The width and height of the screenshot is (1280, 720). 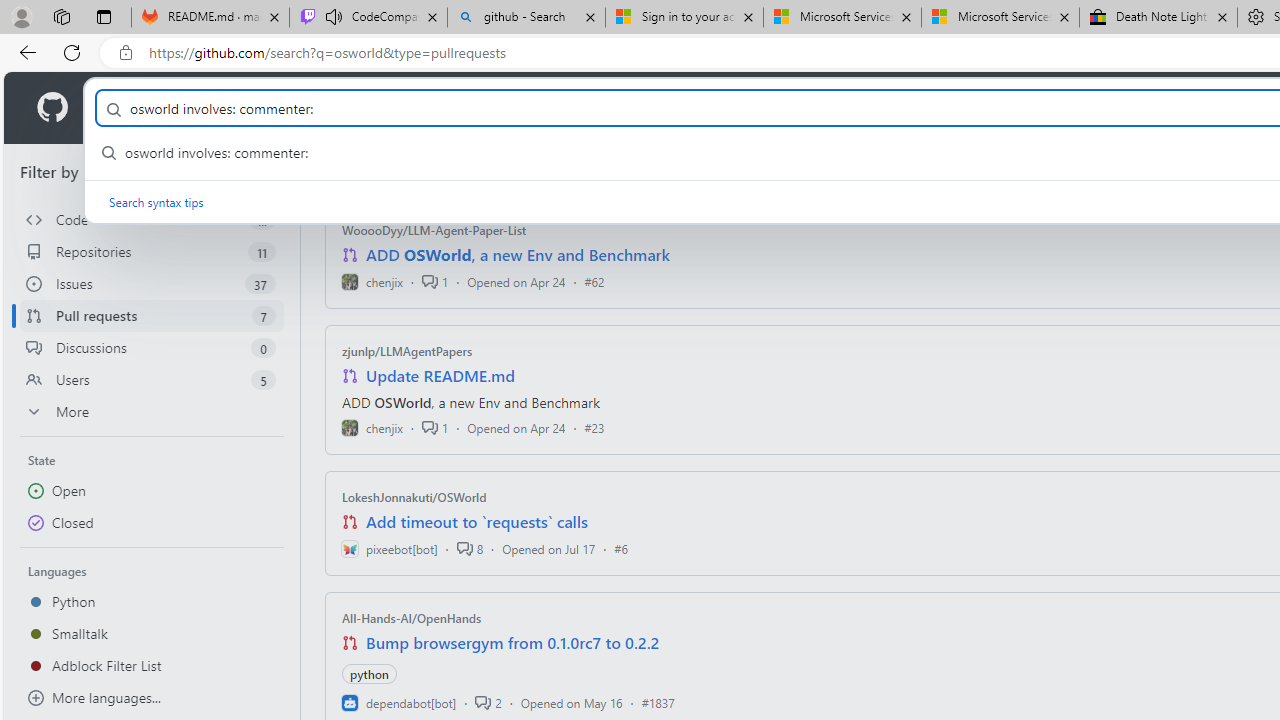 I want to click on Resources, so click(x=330, y=108).